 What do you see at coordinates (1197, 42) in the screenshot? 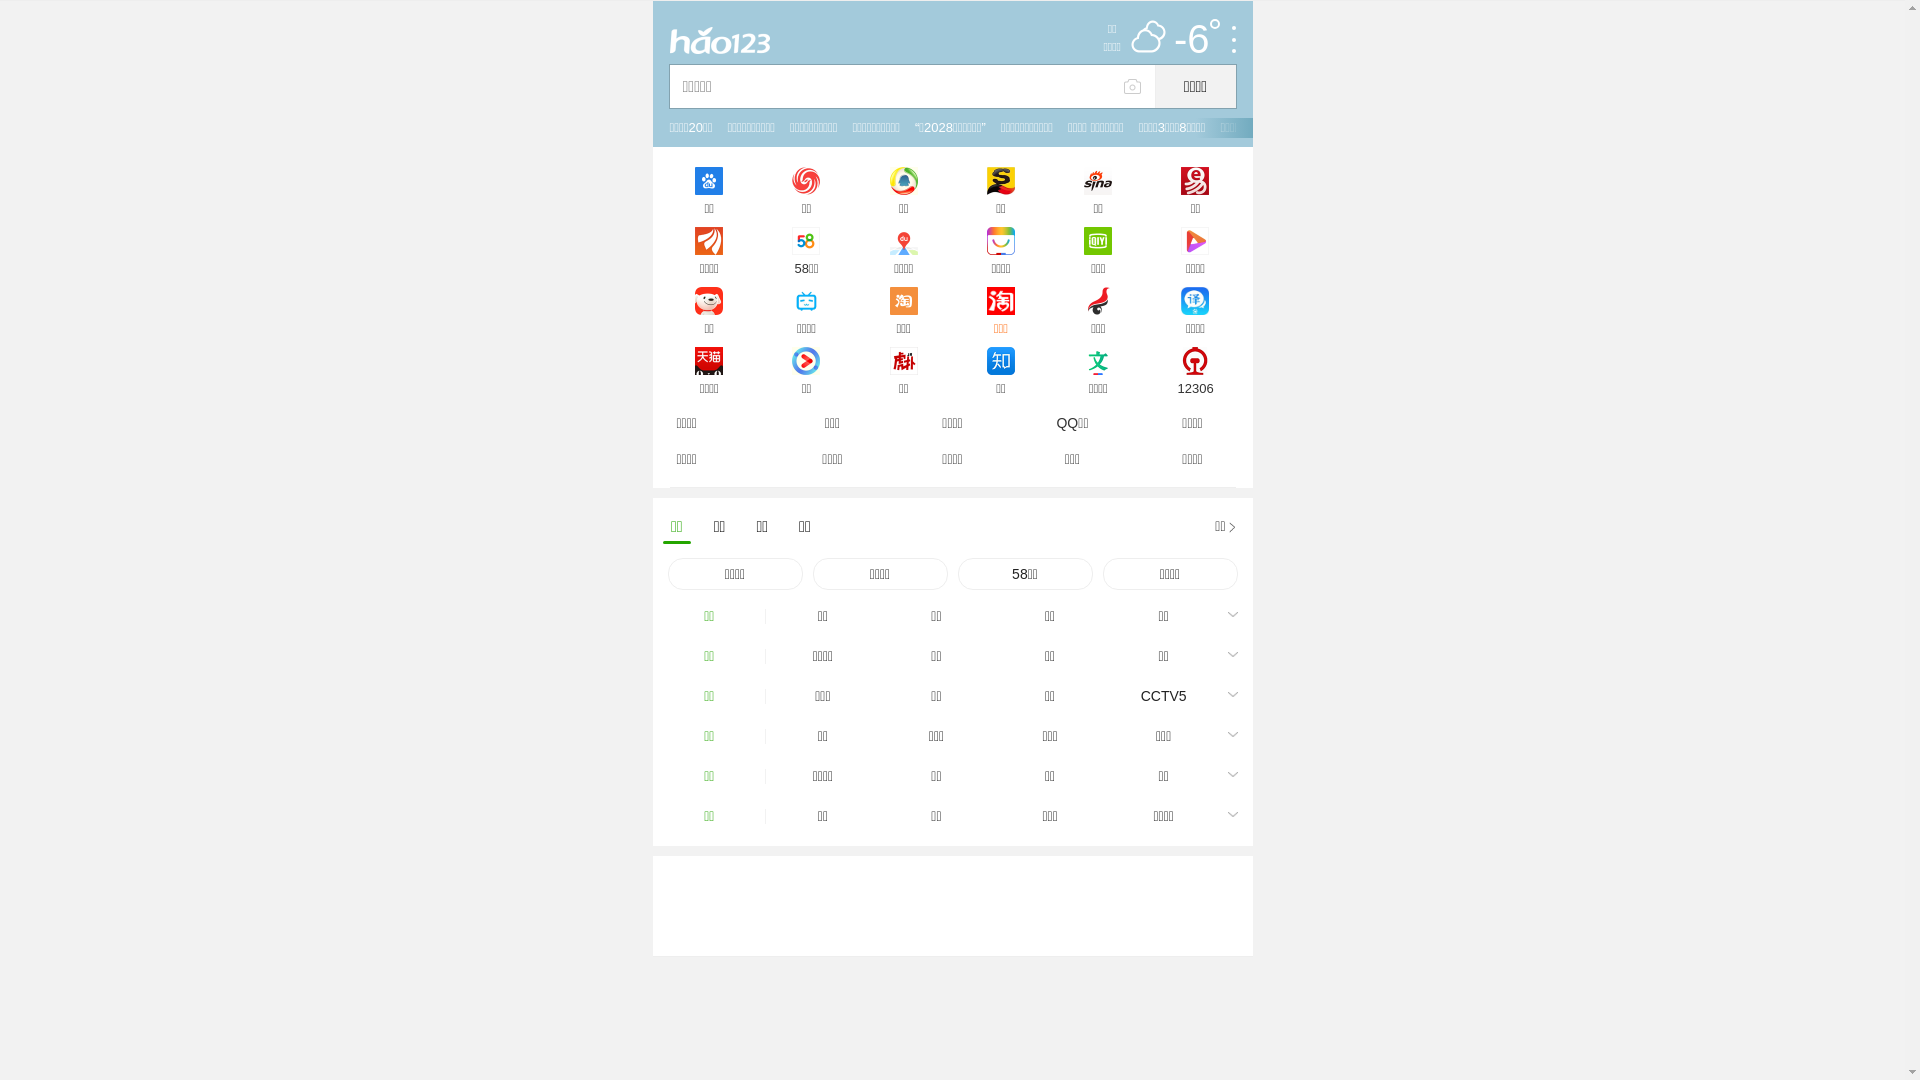
I see `-6` at bounding box center [1197, 42].